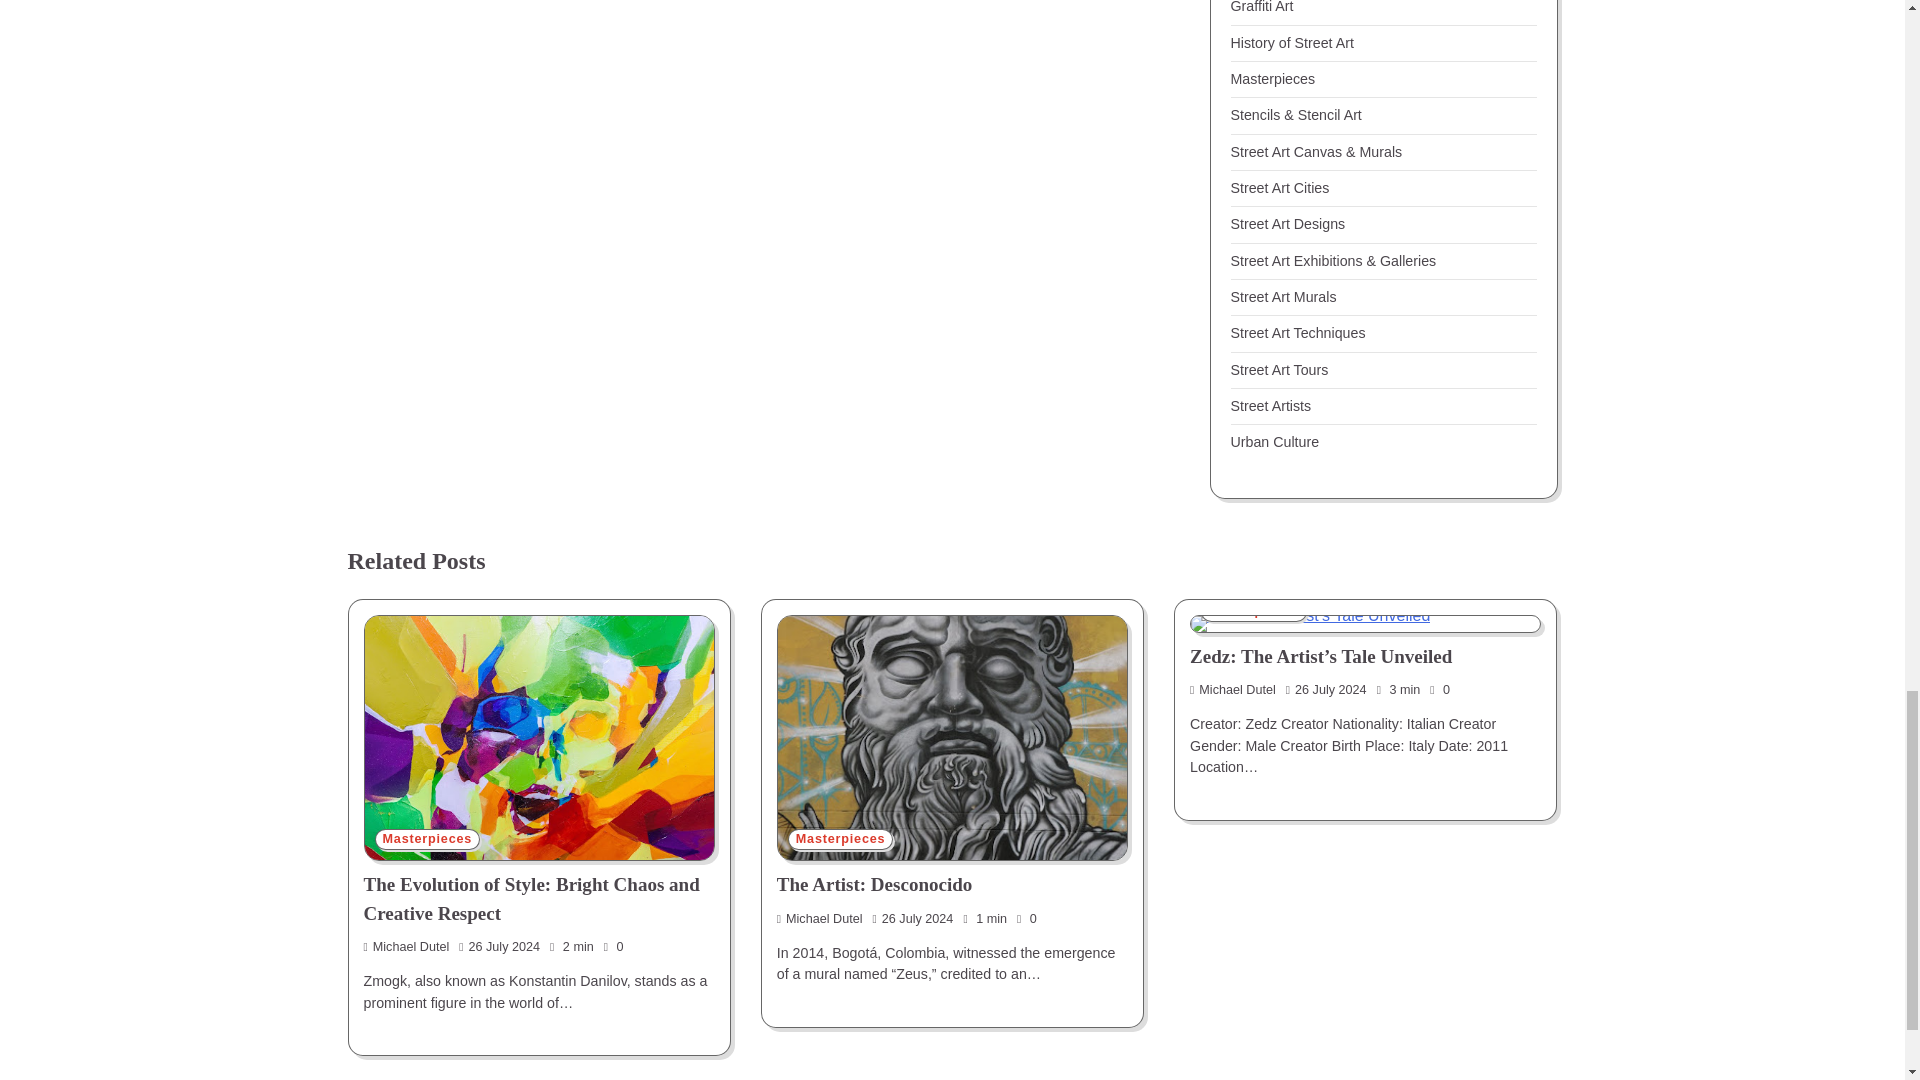 The height and width of the screenshot is (1080, 1920). Describe the element at coordinates (538, 737) in the screenshot. I see `The Evolution of Style: Bright Chaos and Creative Respect` at that location.